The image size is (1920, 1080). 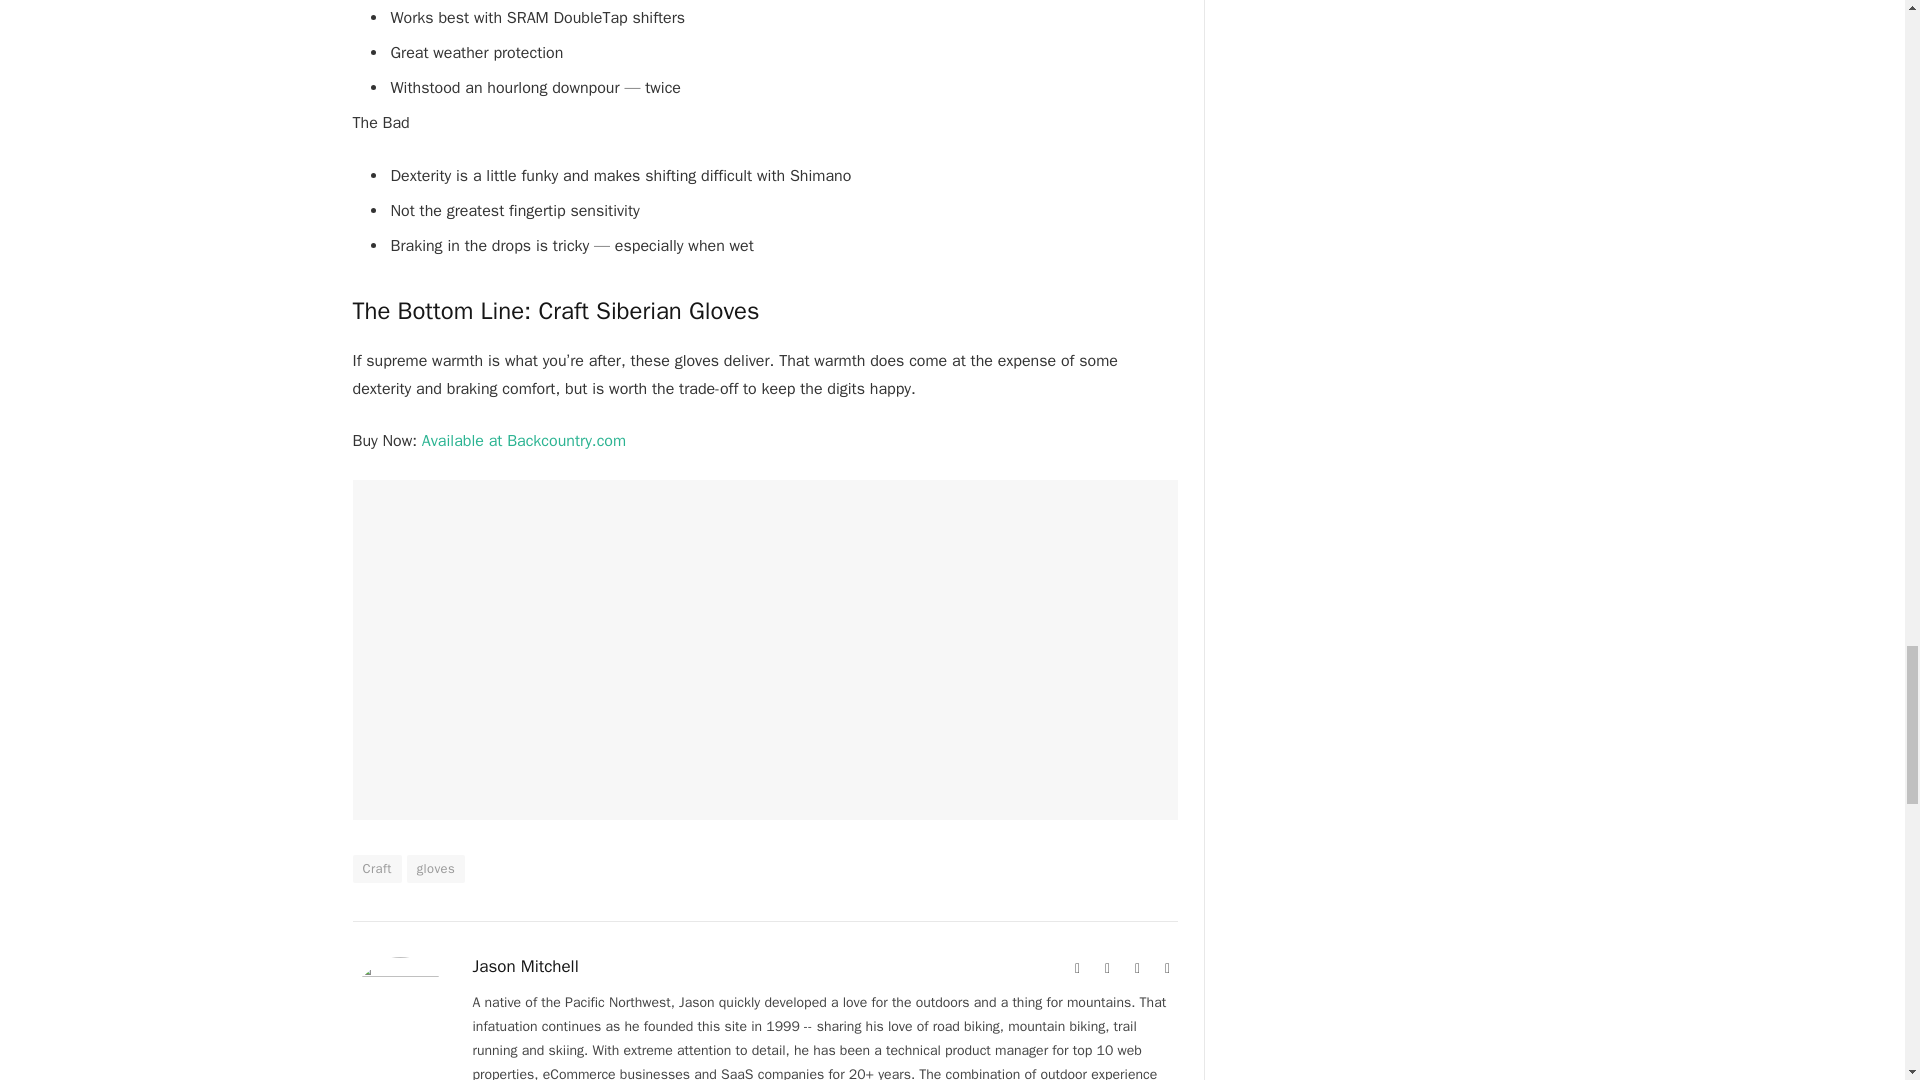 I want to click on Website, so click(x=1078, y=968).